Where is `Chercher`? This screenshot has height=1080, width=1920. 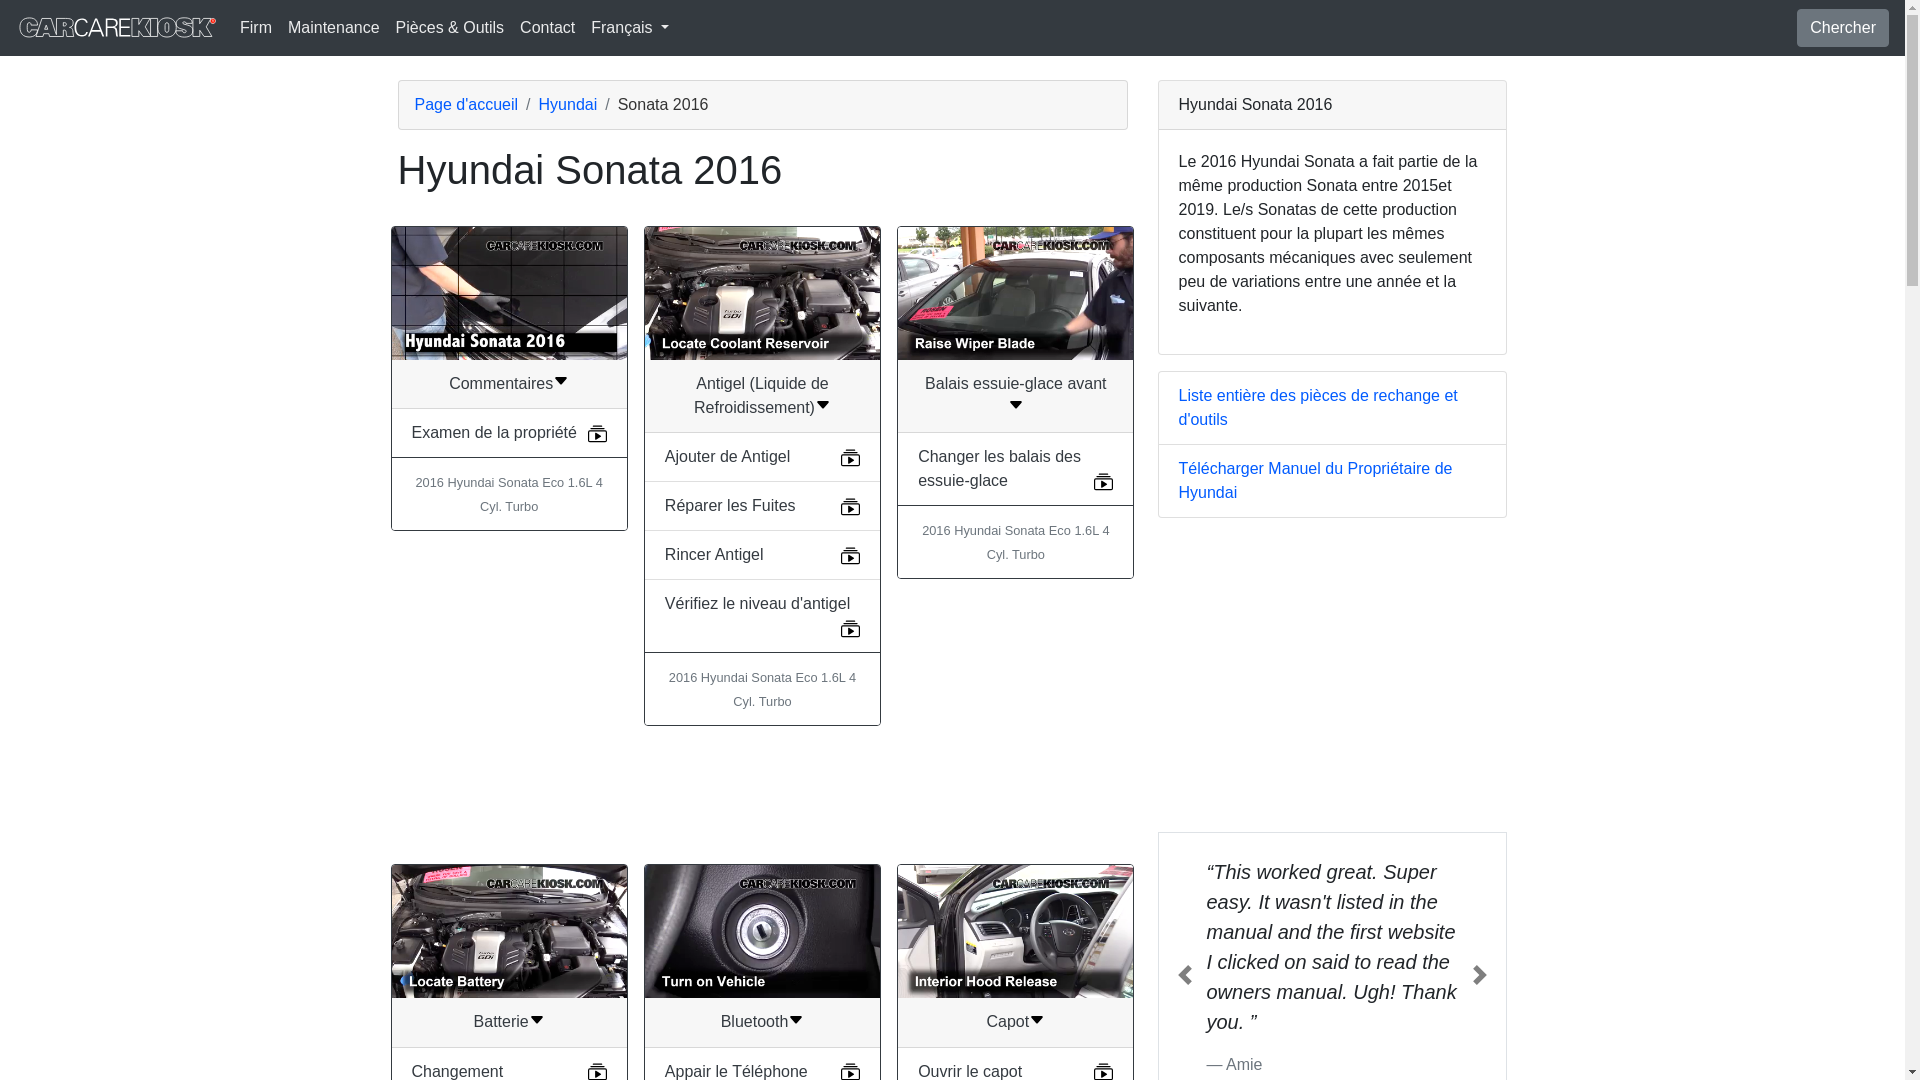
Chercher is located at coordinates (1843, 28).